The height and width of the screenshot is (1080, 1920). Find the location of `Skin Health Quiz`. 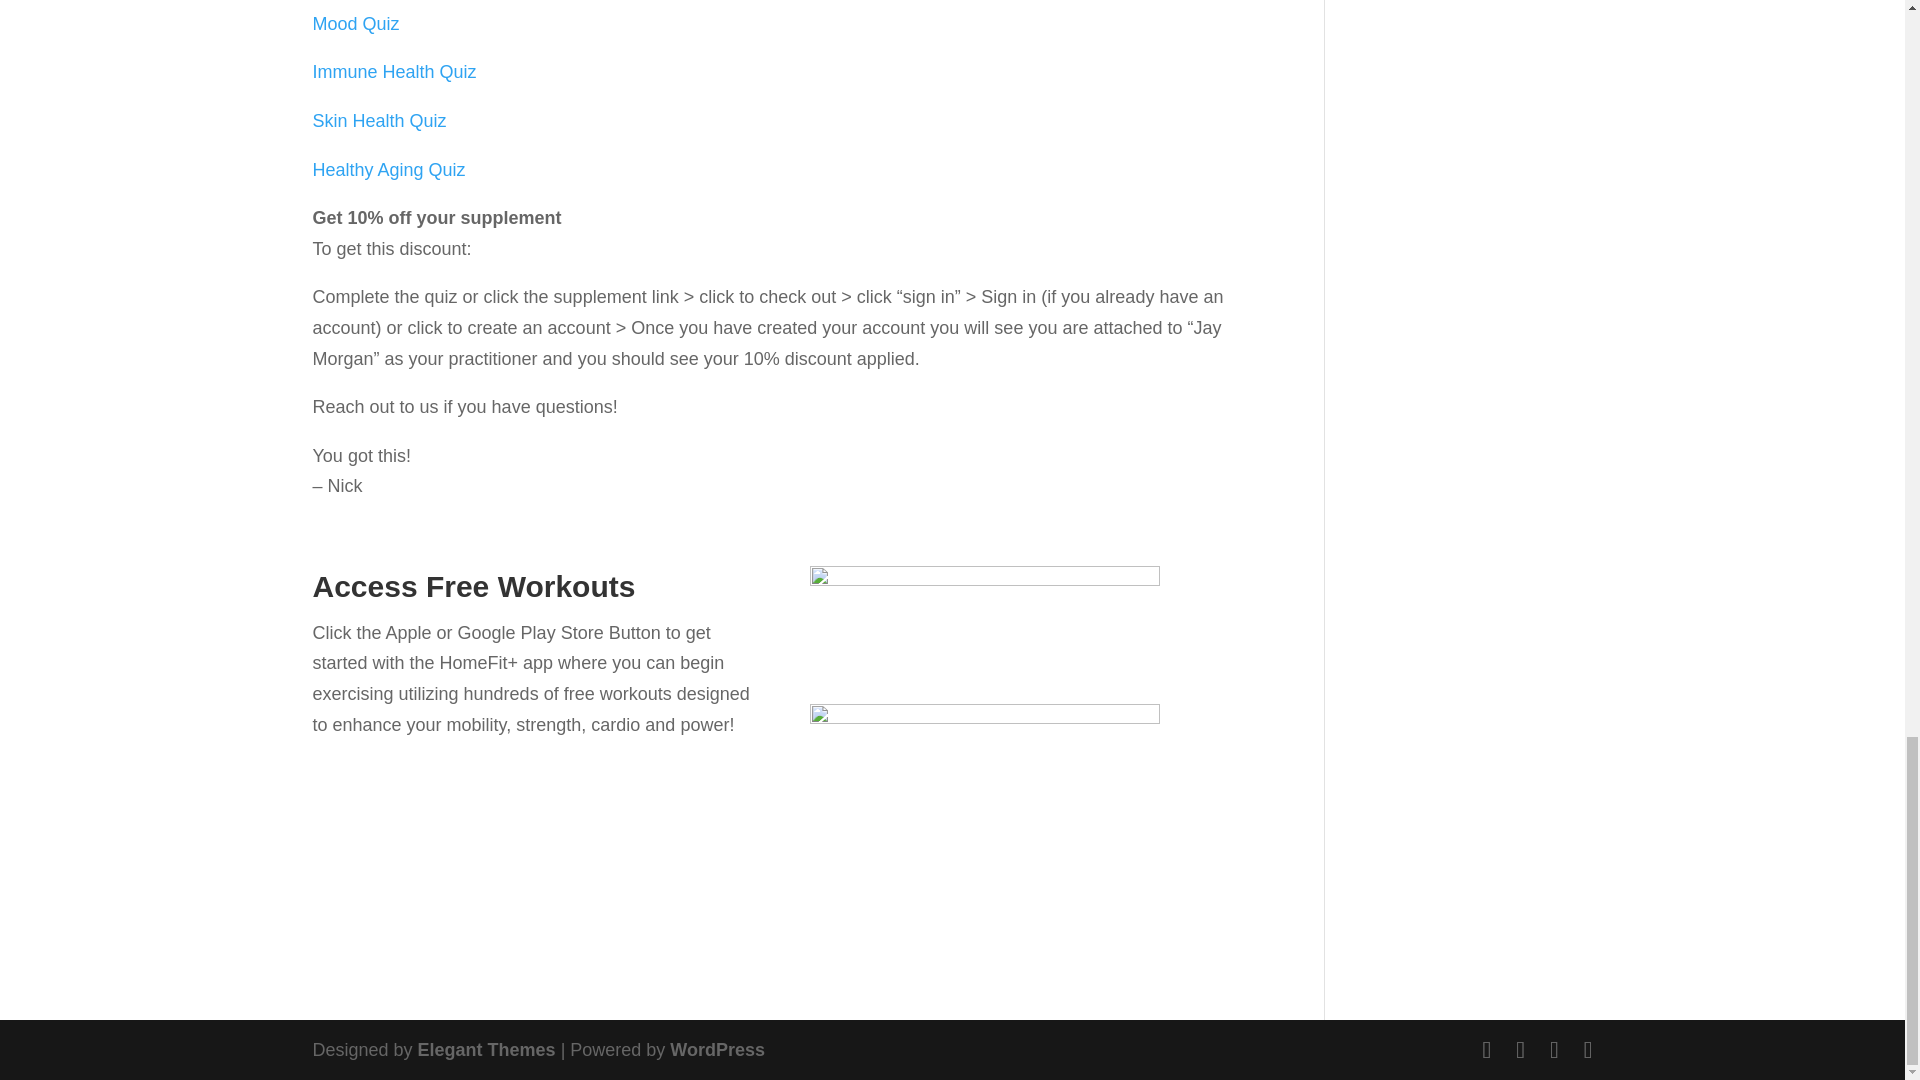

Skin Health Quiz is located at coordinates (378, 120).